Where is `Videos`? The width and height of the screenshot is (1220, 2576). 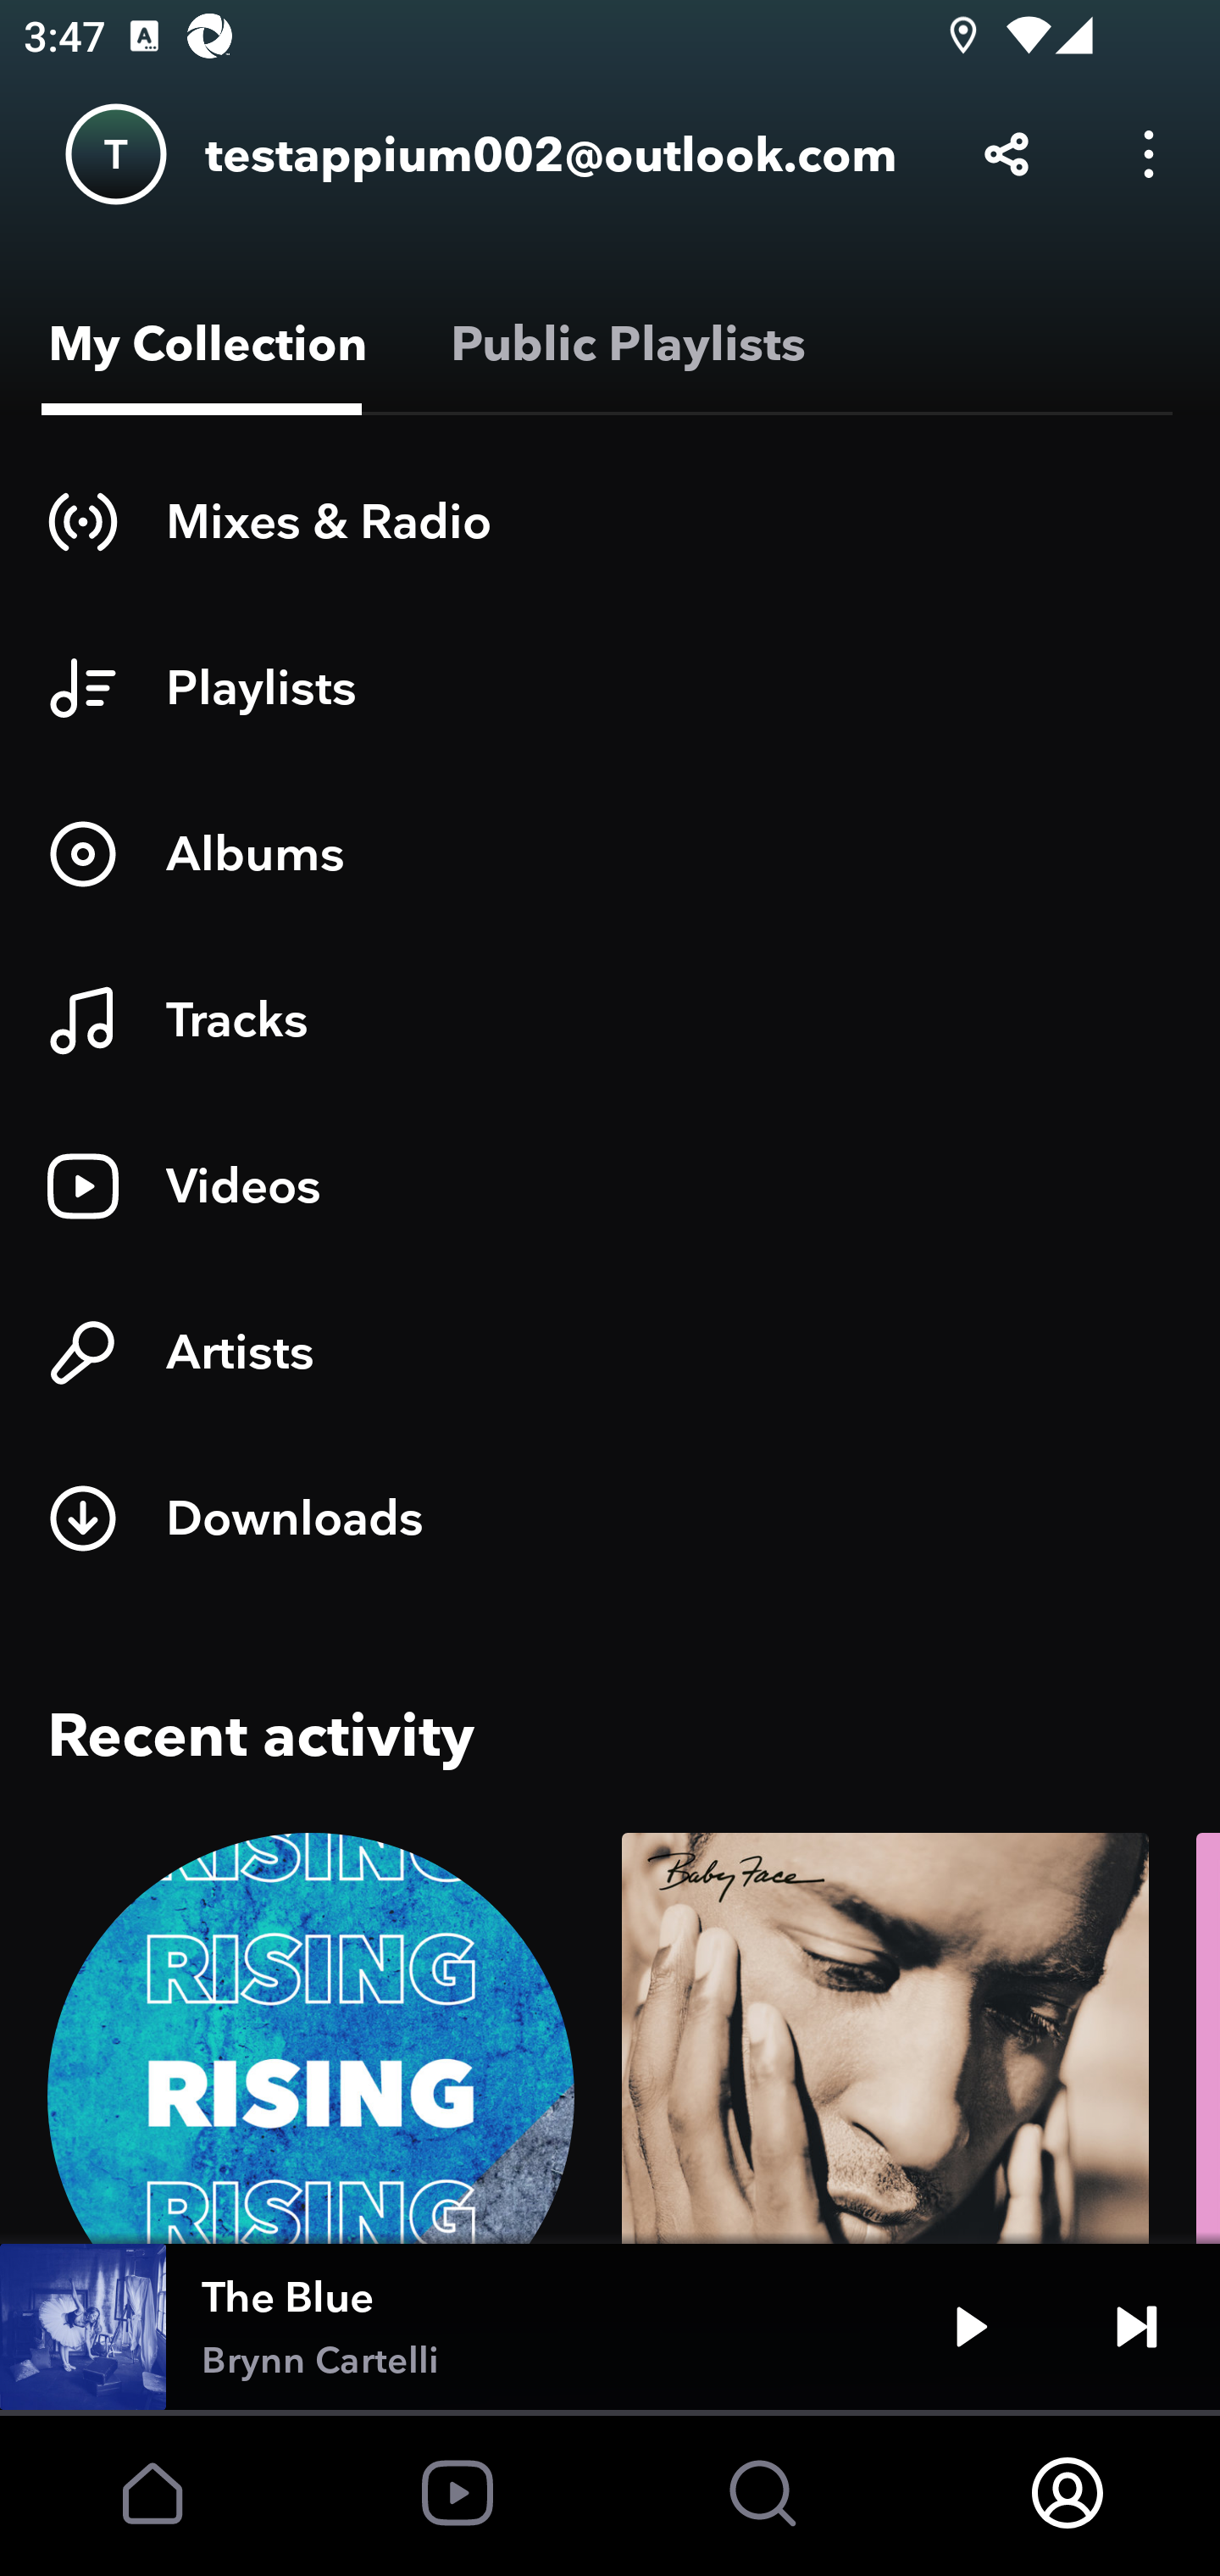 Videos is located at coordinates (610, 1186).